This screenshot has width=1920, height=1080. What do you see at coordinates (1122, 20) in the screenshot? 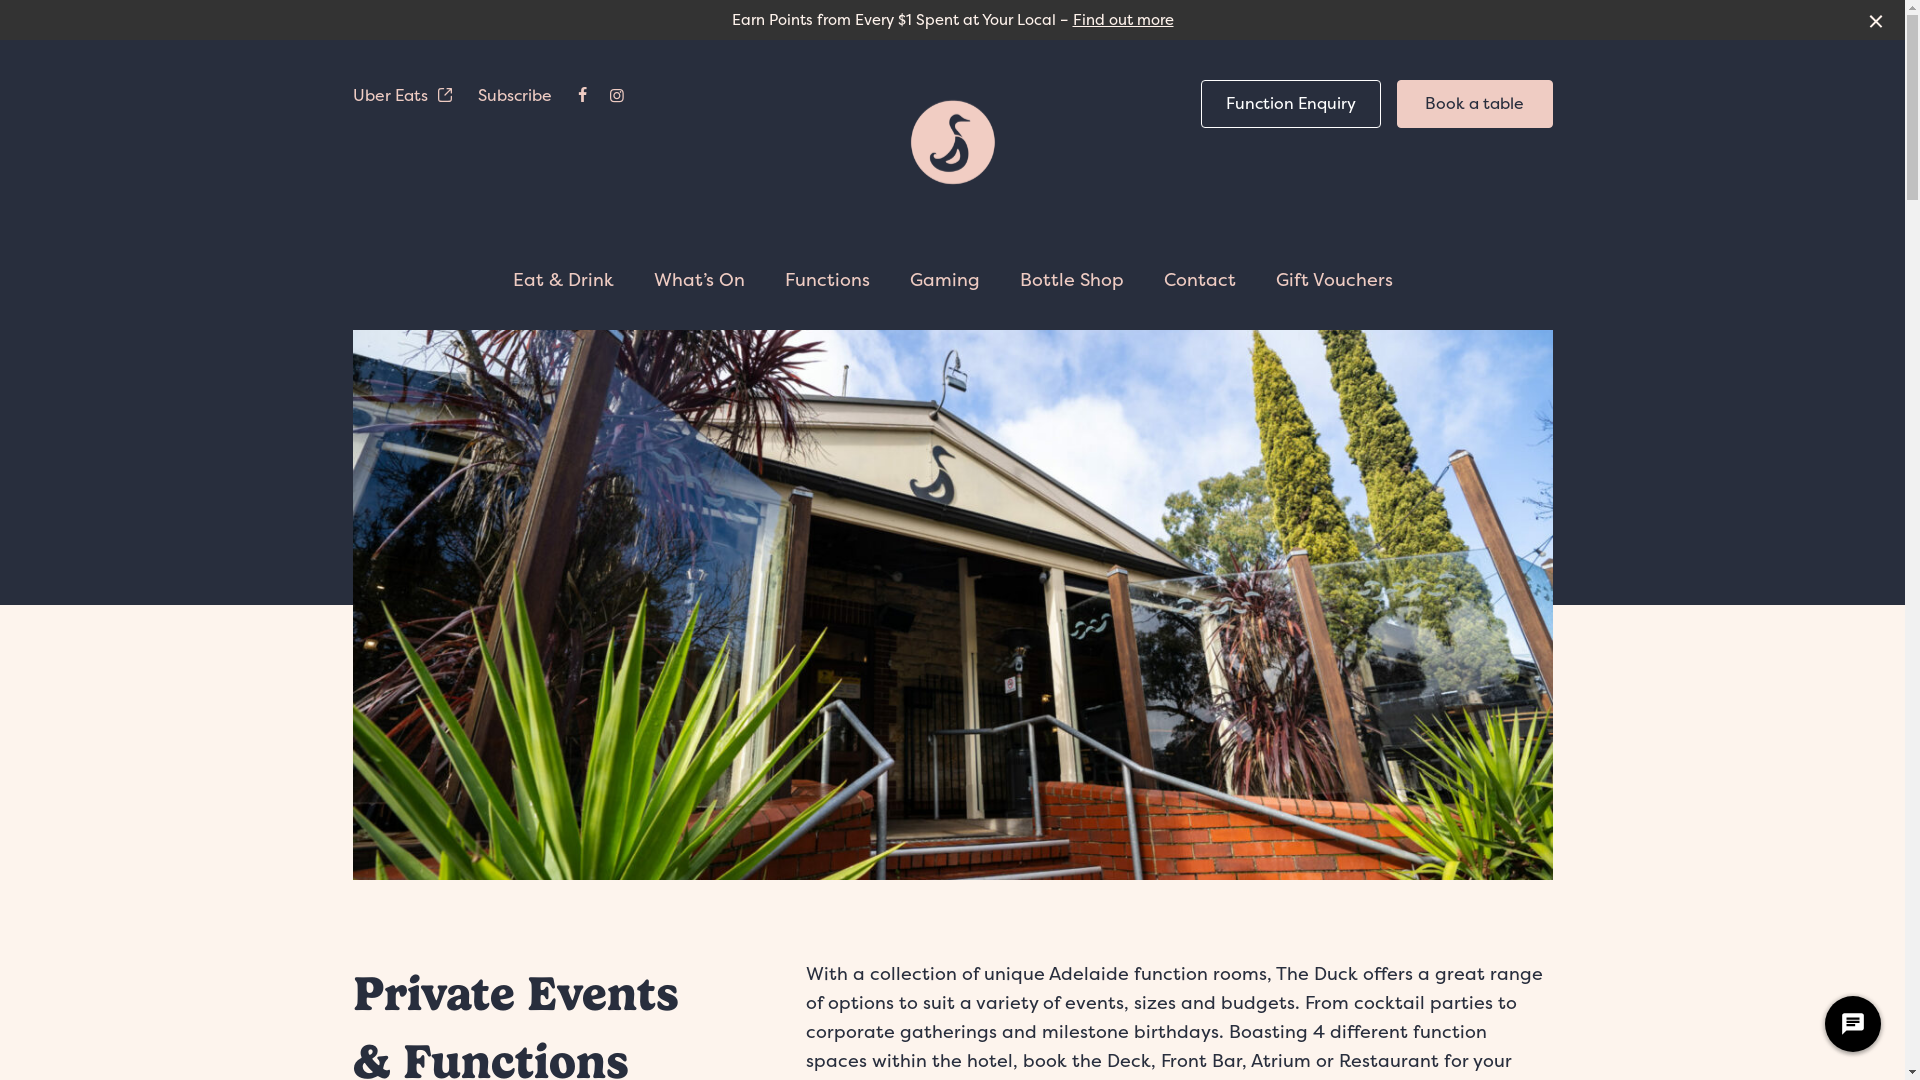
I see `Find out more` at bounding box center [1122, 20].